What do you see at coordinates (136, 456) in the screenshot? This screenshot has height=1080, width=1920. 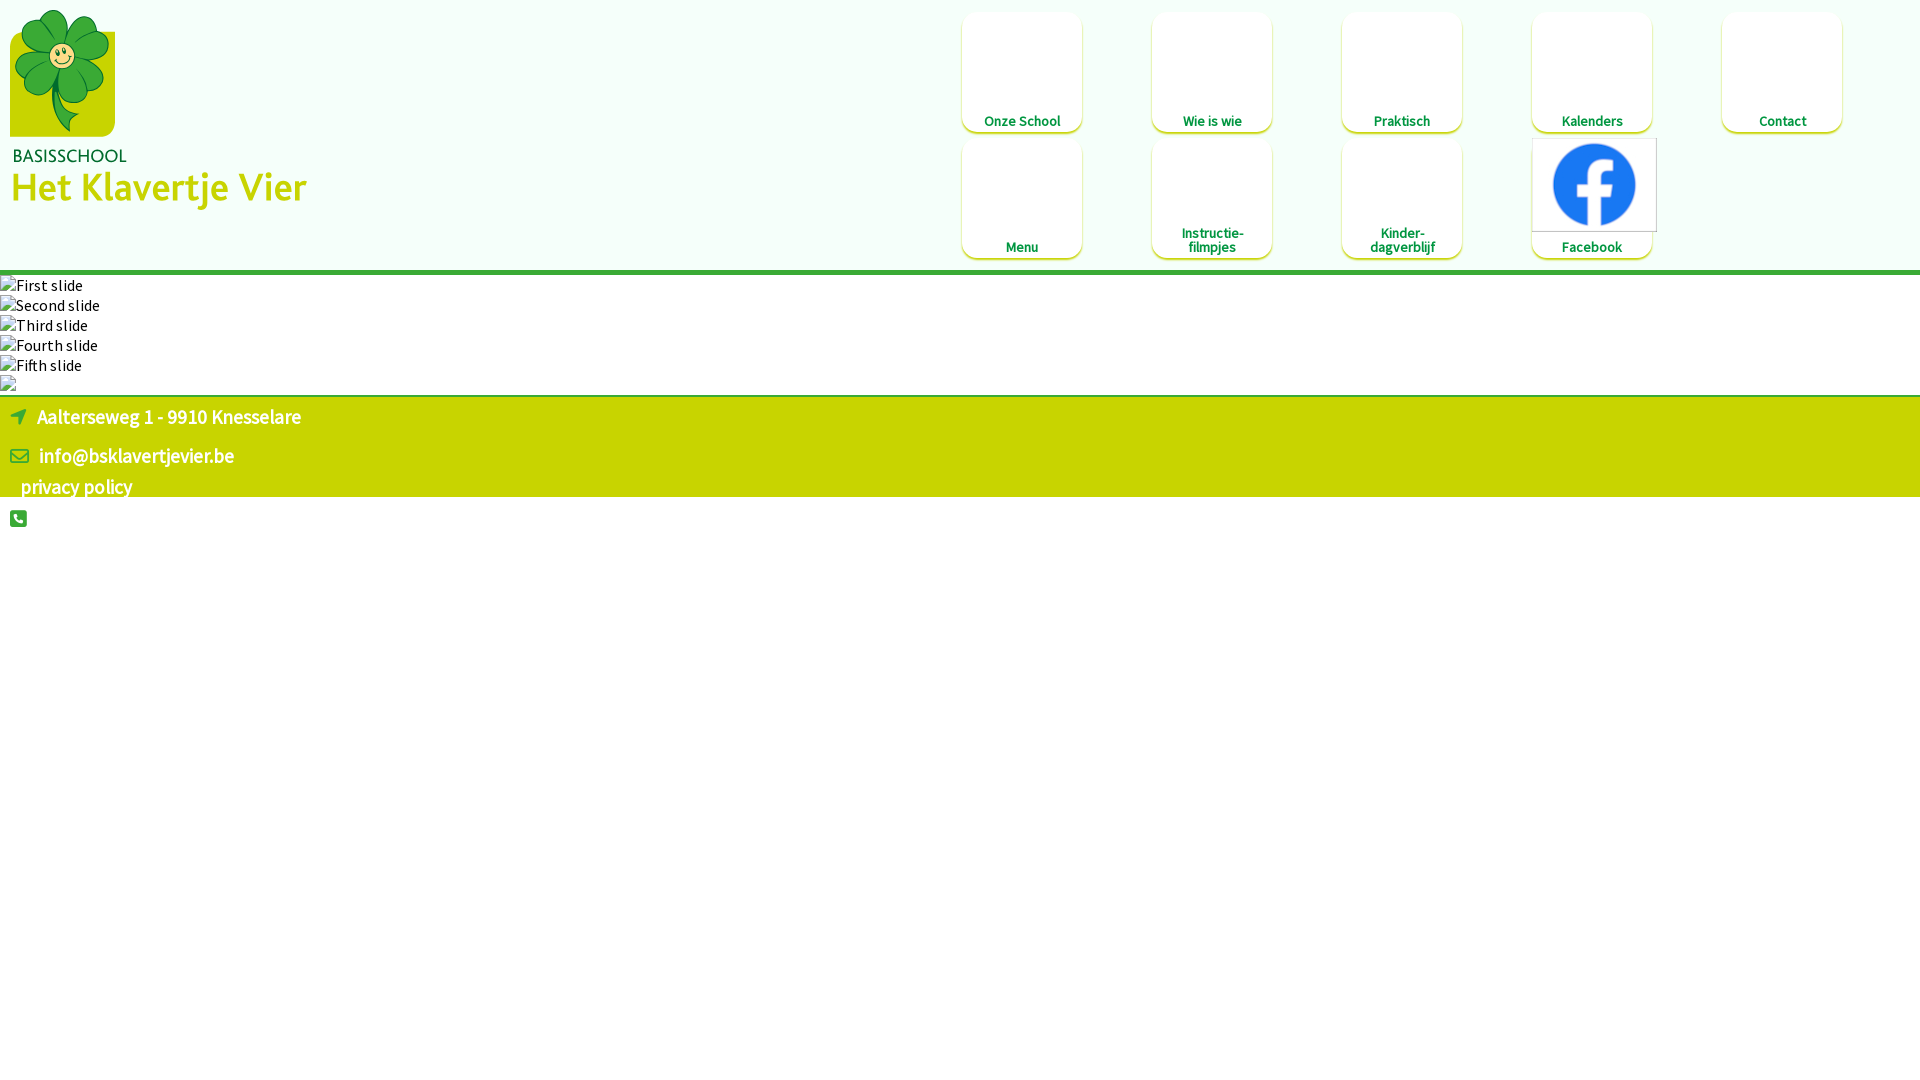 I see `info@bsklavertjevier.be` at bounding box center [136, 456].